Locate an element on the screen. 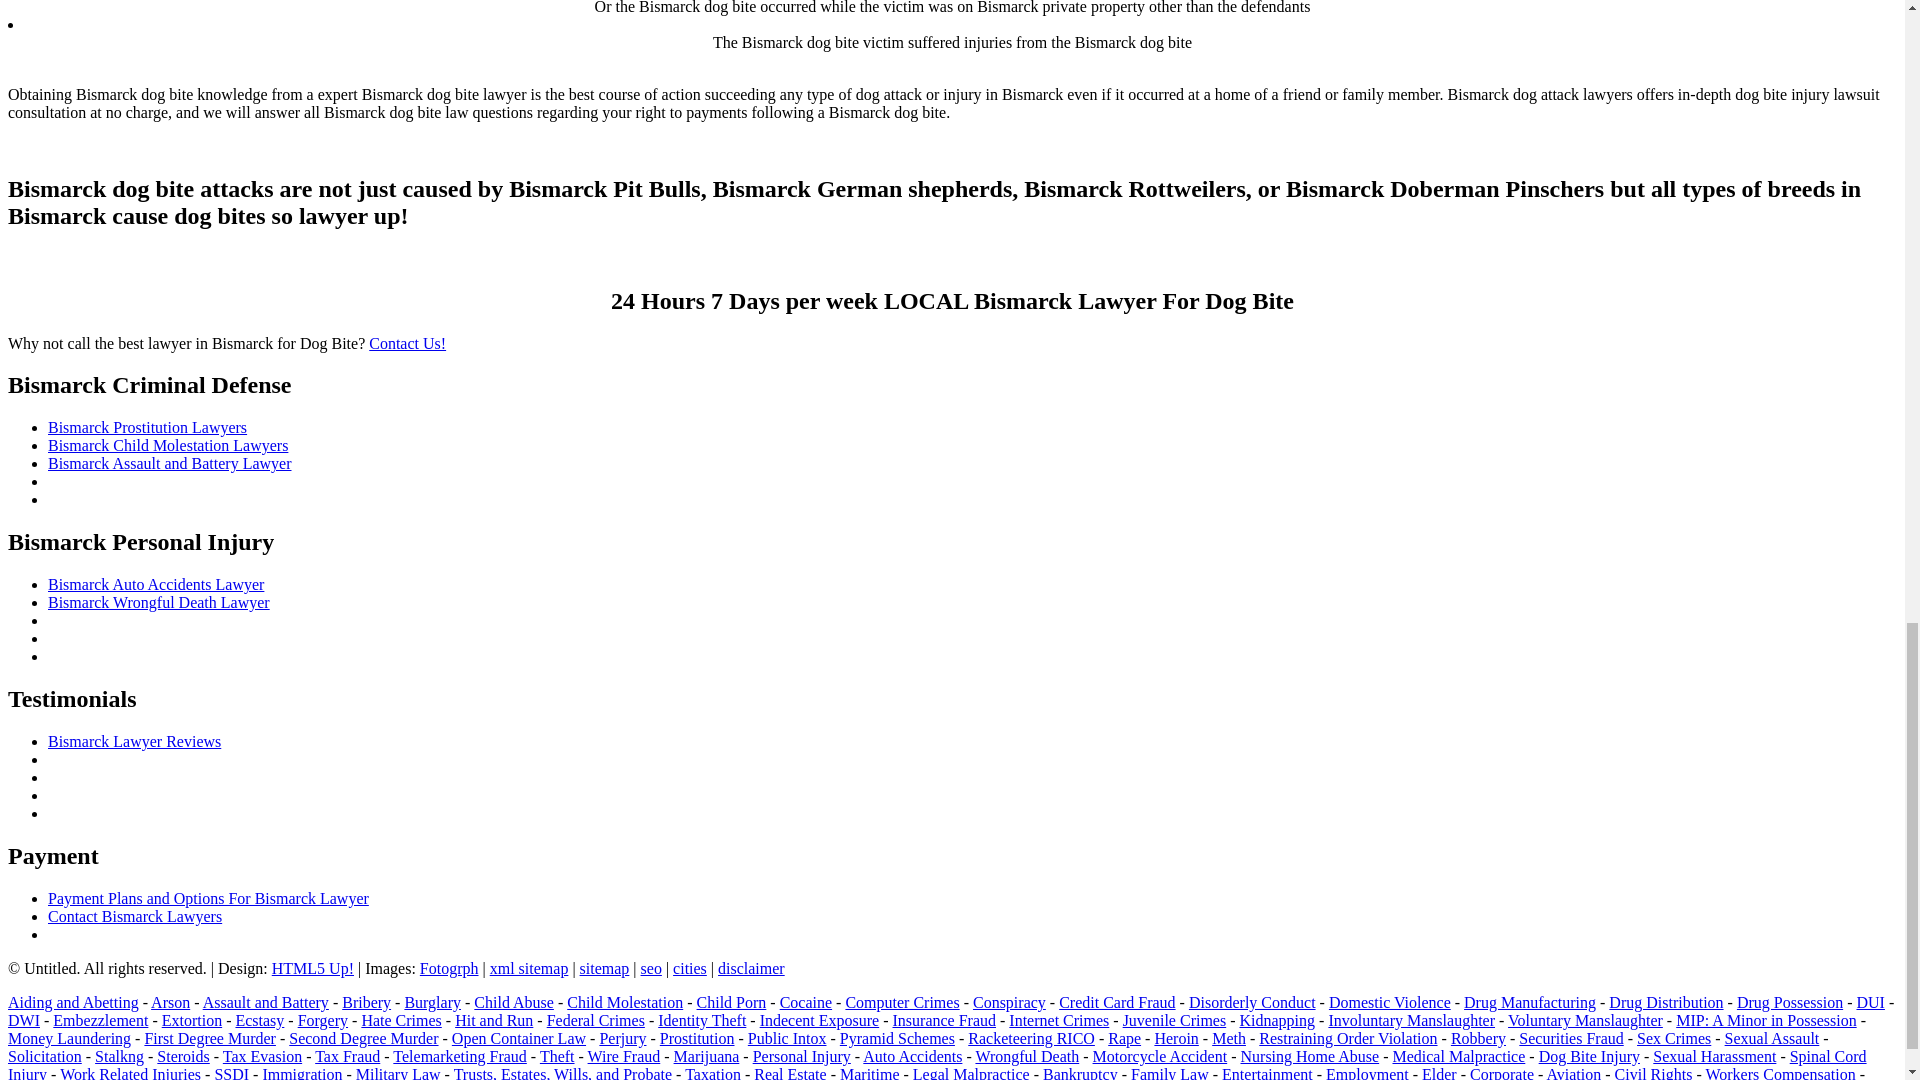 The image size is (1920, 1080). Cocaine is located at coordinates (805, 1002).